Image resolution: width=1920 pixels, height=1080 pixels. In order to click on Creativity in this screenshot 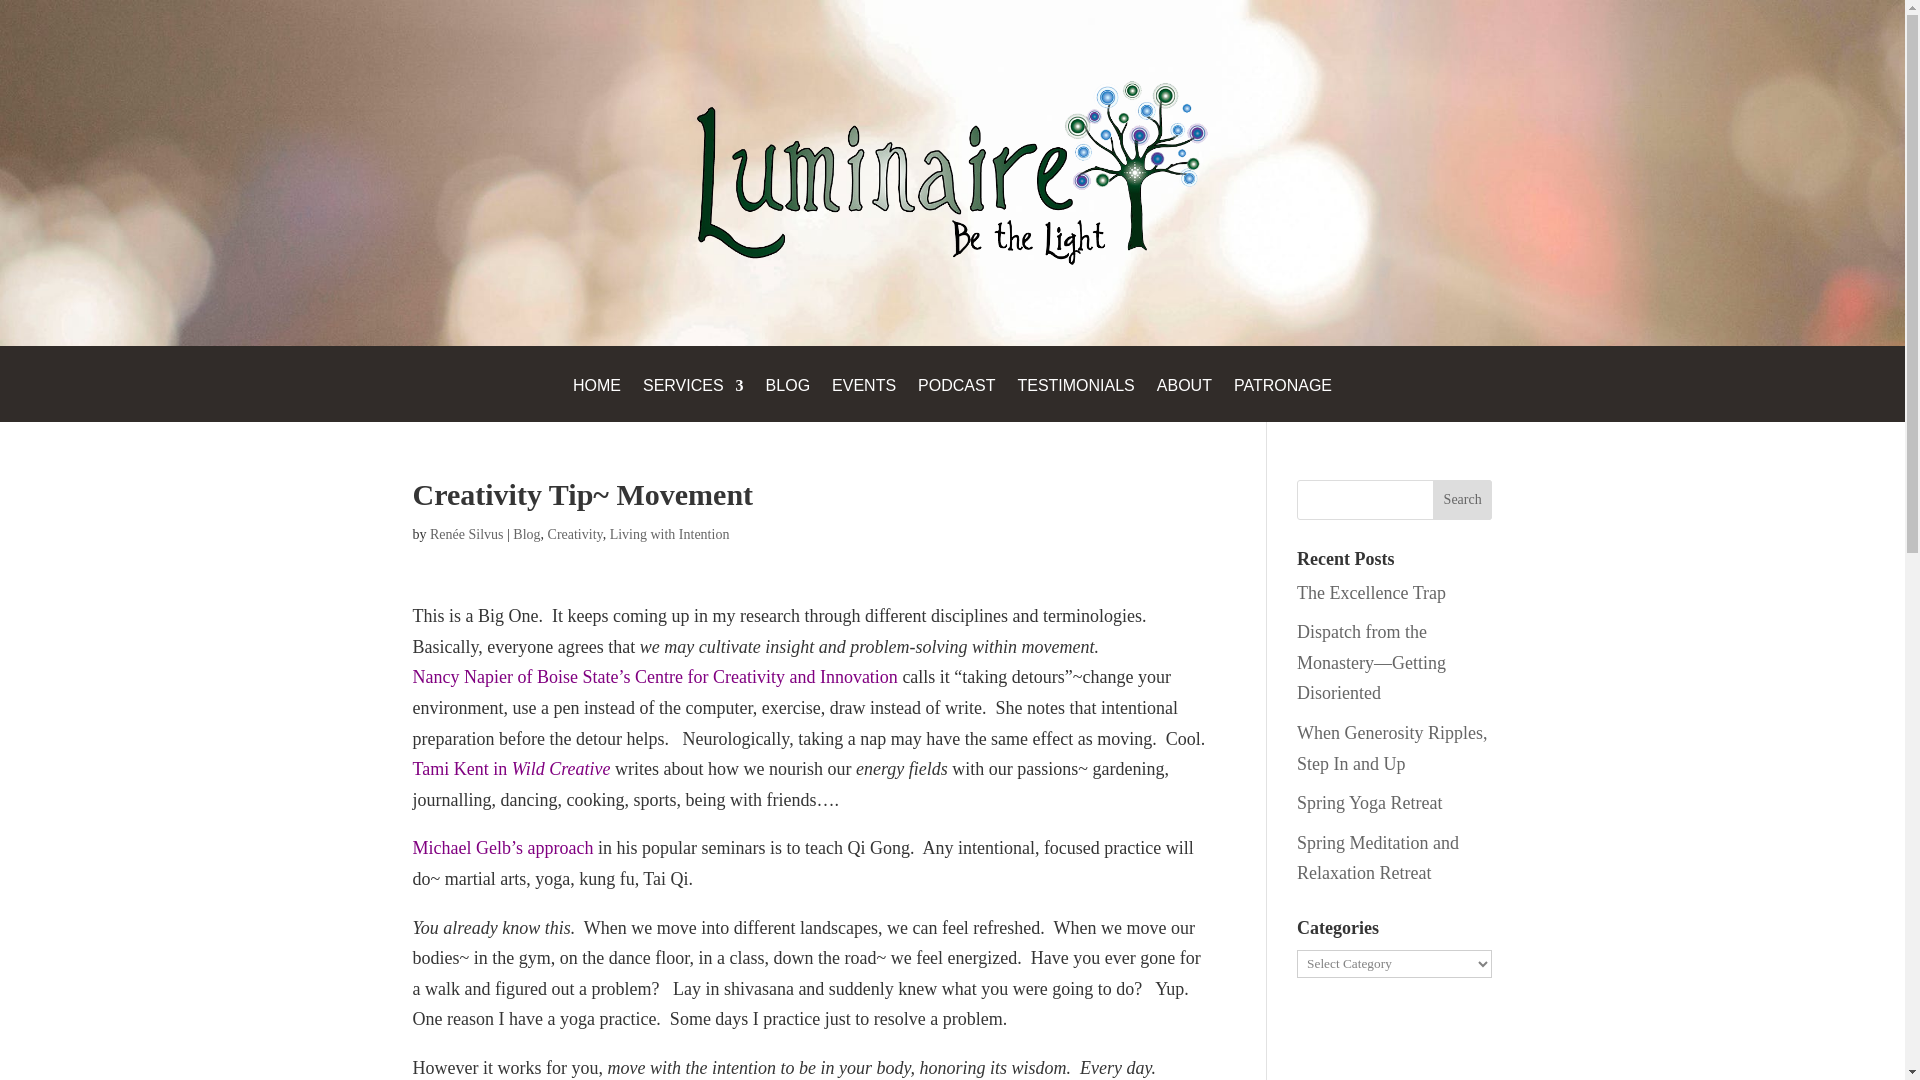, I will do `click(574, 534)`.